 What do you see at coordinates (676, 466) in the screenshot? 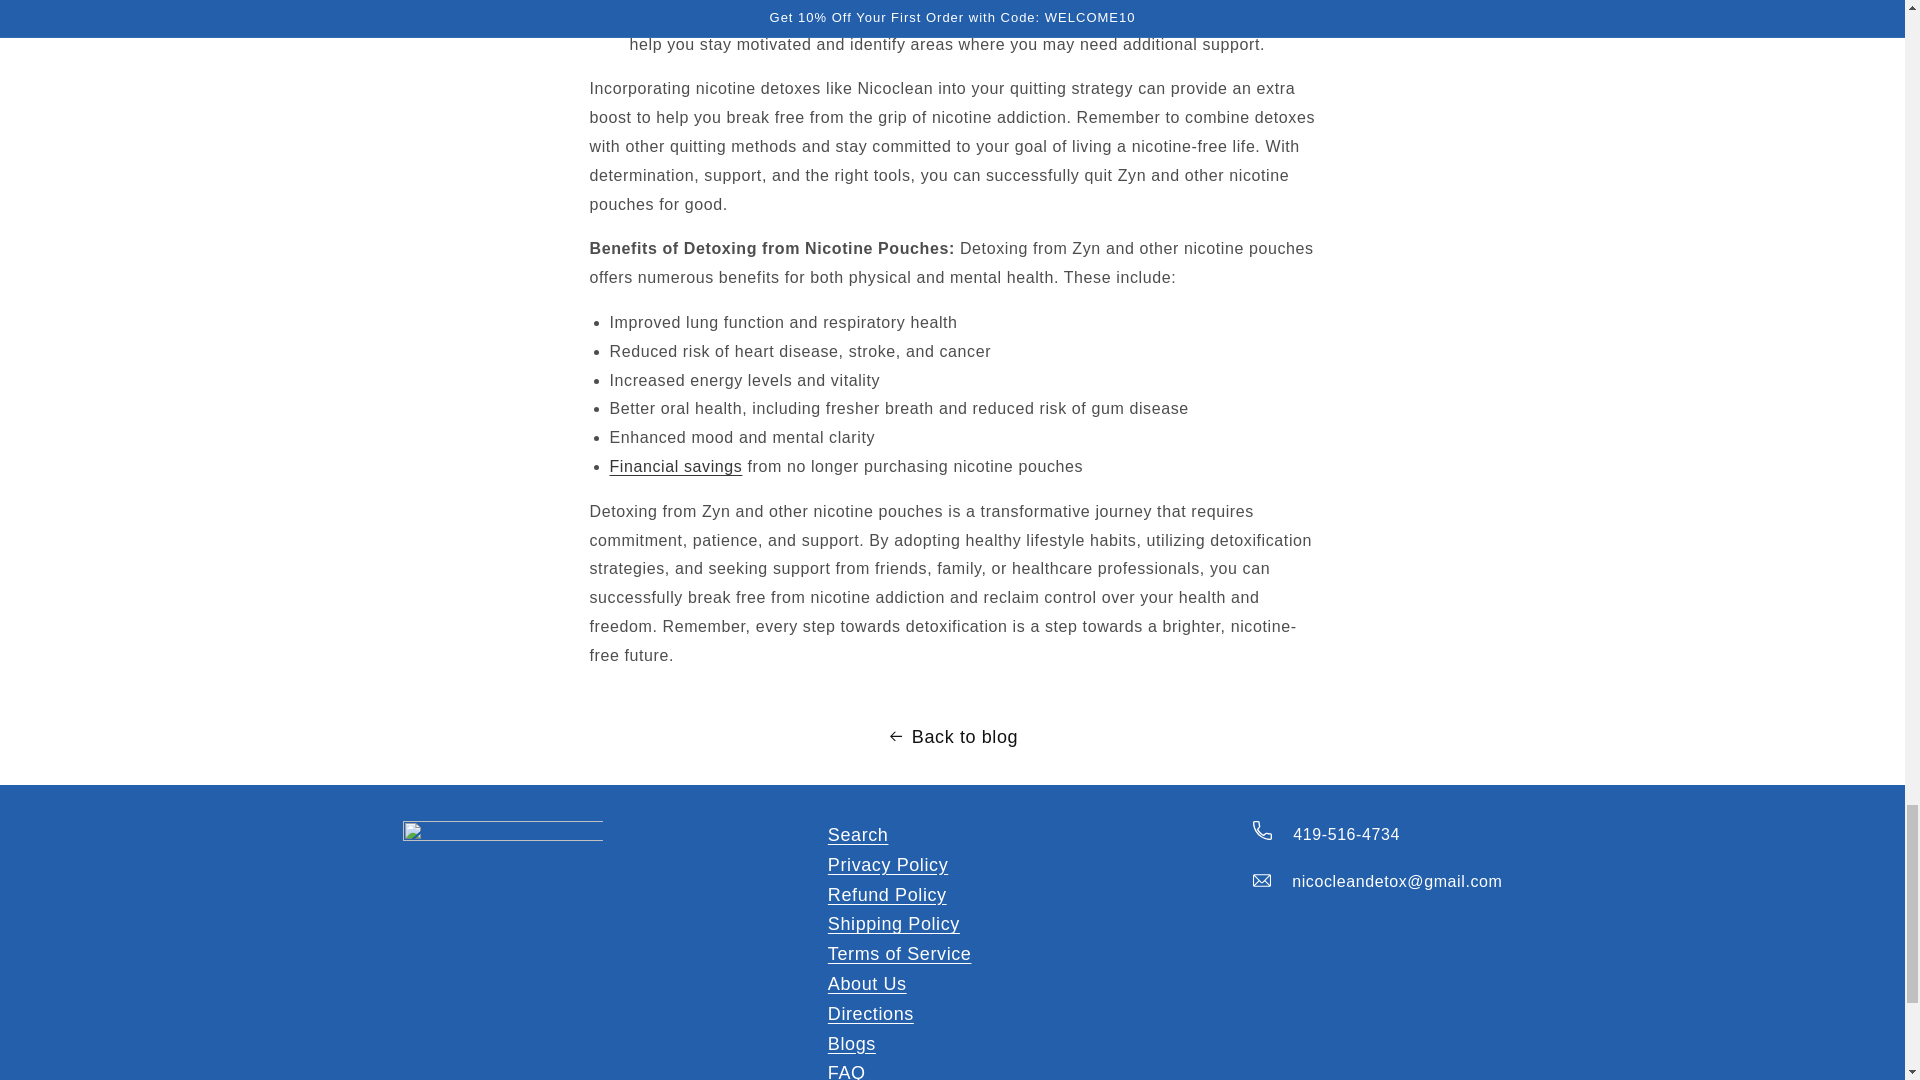
I see `saving money not buying Nicotine` at bounding box center [676, 466].